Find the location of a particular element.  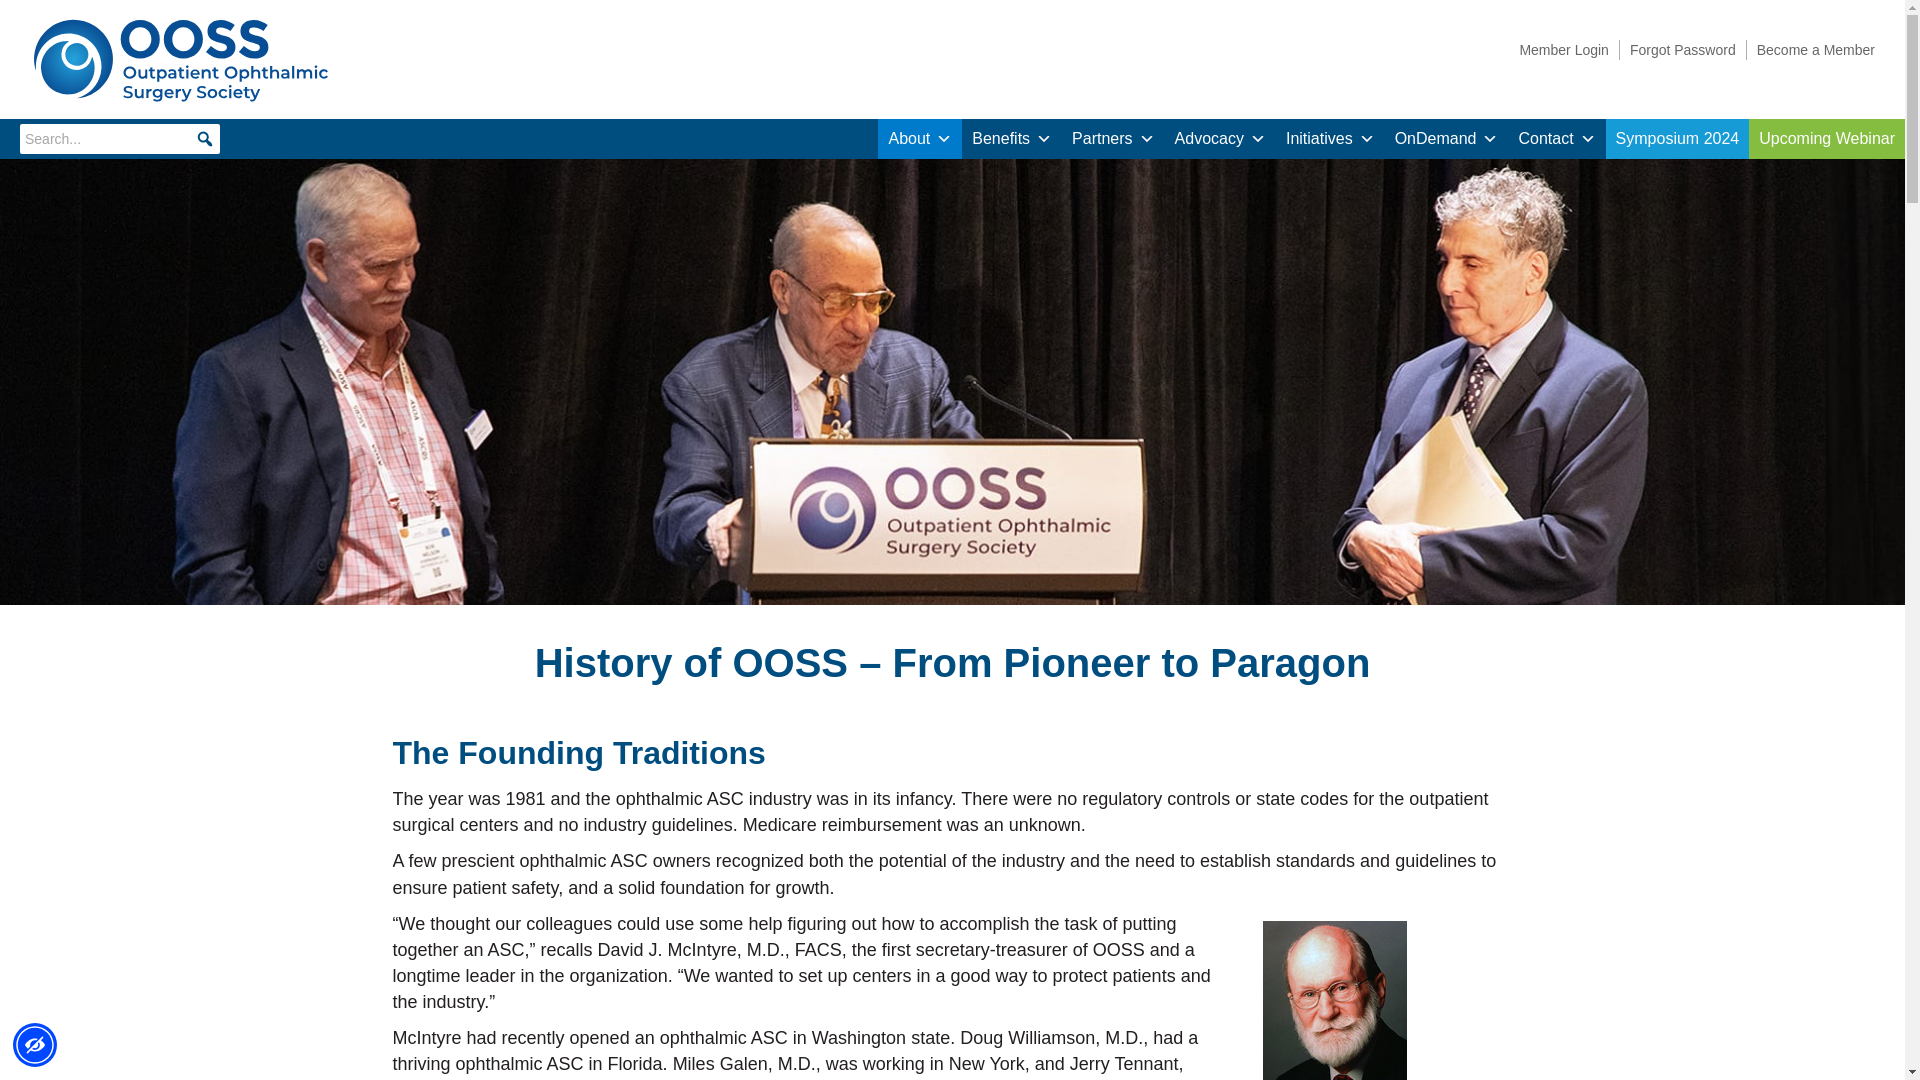

Become a Member is located at coordinates (1816, 50).